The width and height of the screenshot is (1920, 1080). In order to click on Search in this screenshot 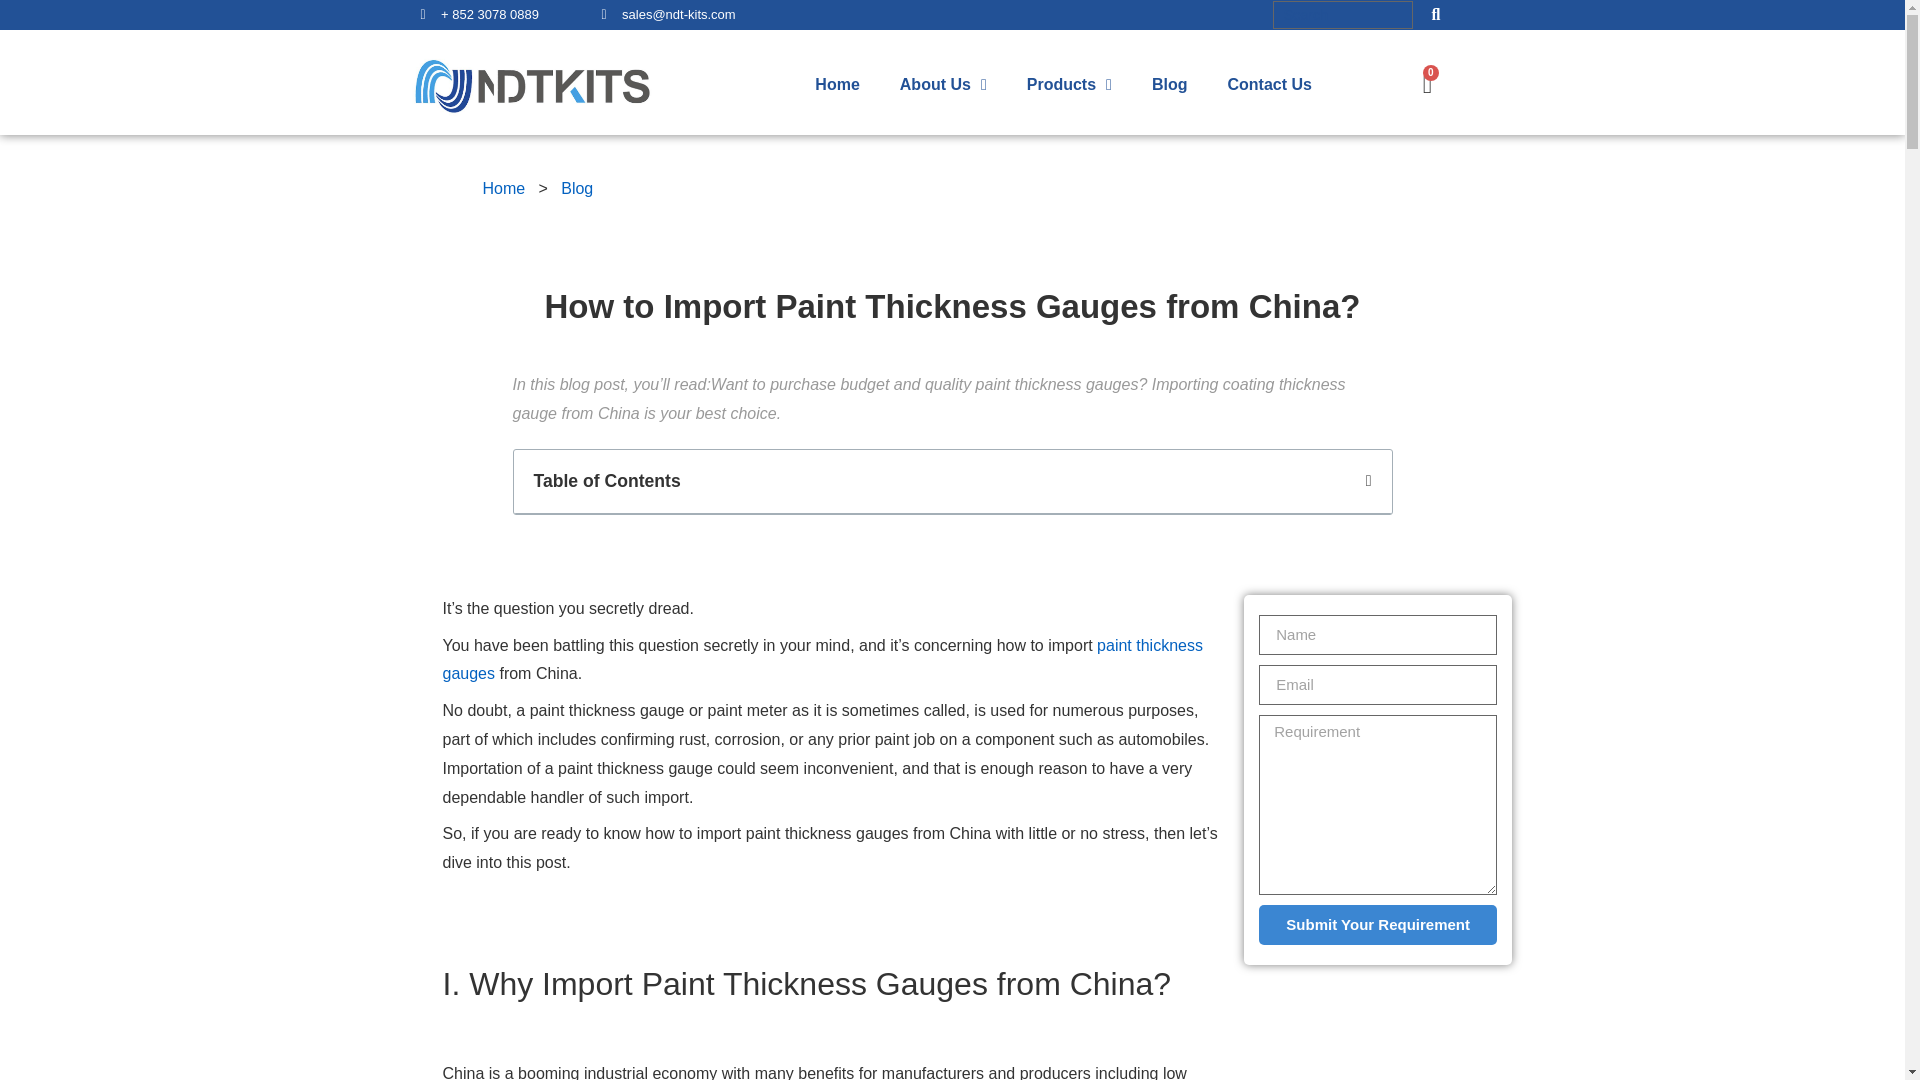, I will do `click(1342, 15)`.